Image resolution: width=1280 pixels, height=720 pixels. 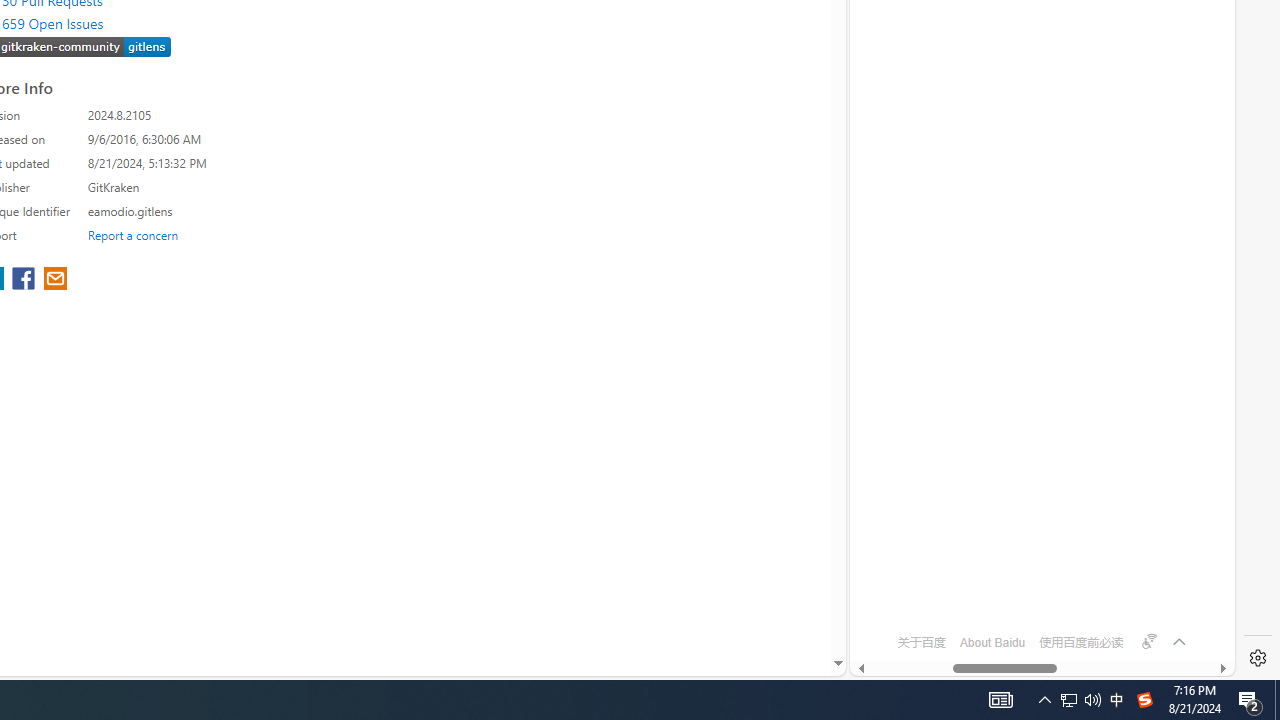 I want to click on share extension on facebook, so click(x=26, y=280).